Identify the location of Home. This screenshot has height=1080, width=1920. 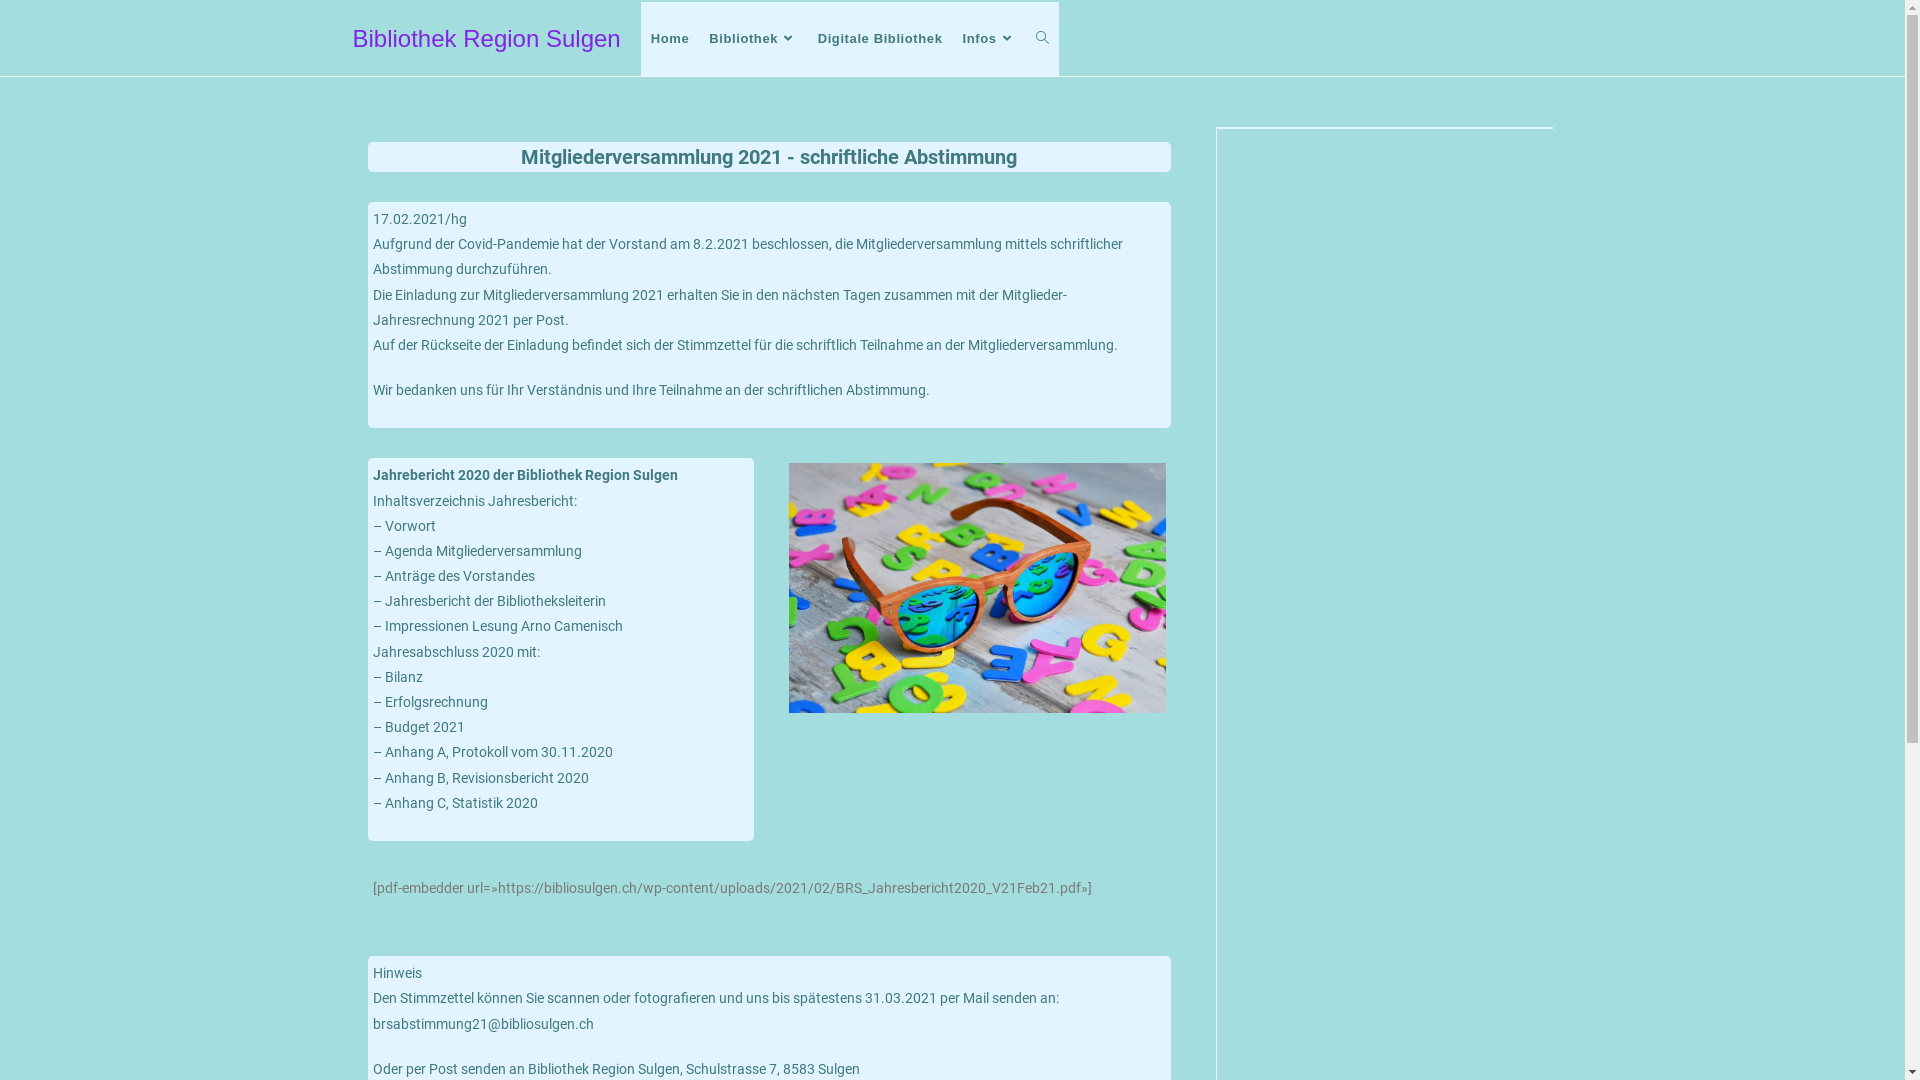
(670, 39).